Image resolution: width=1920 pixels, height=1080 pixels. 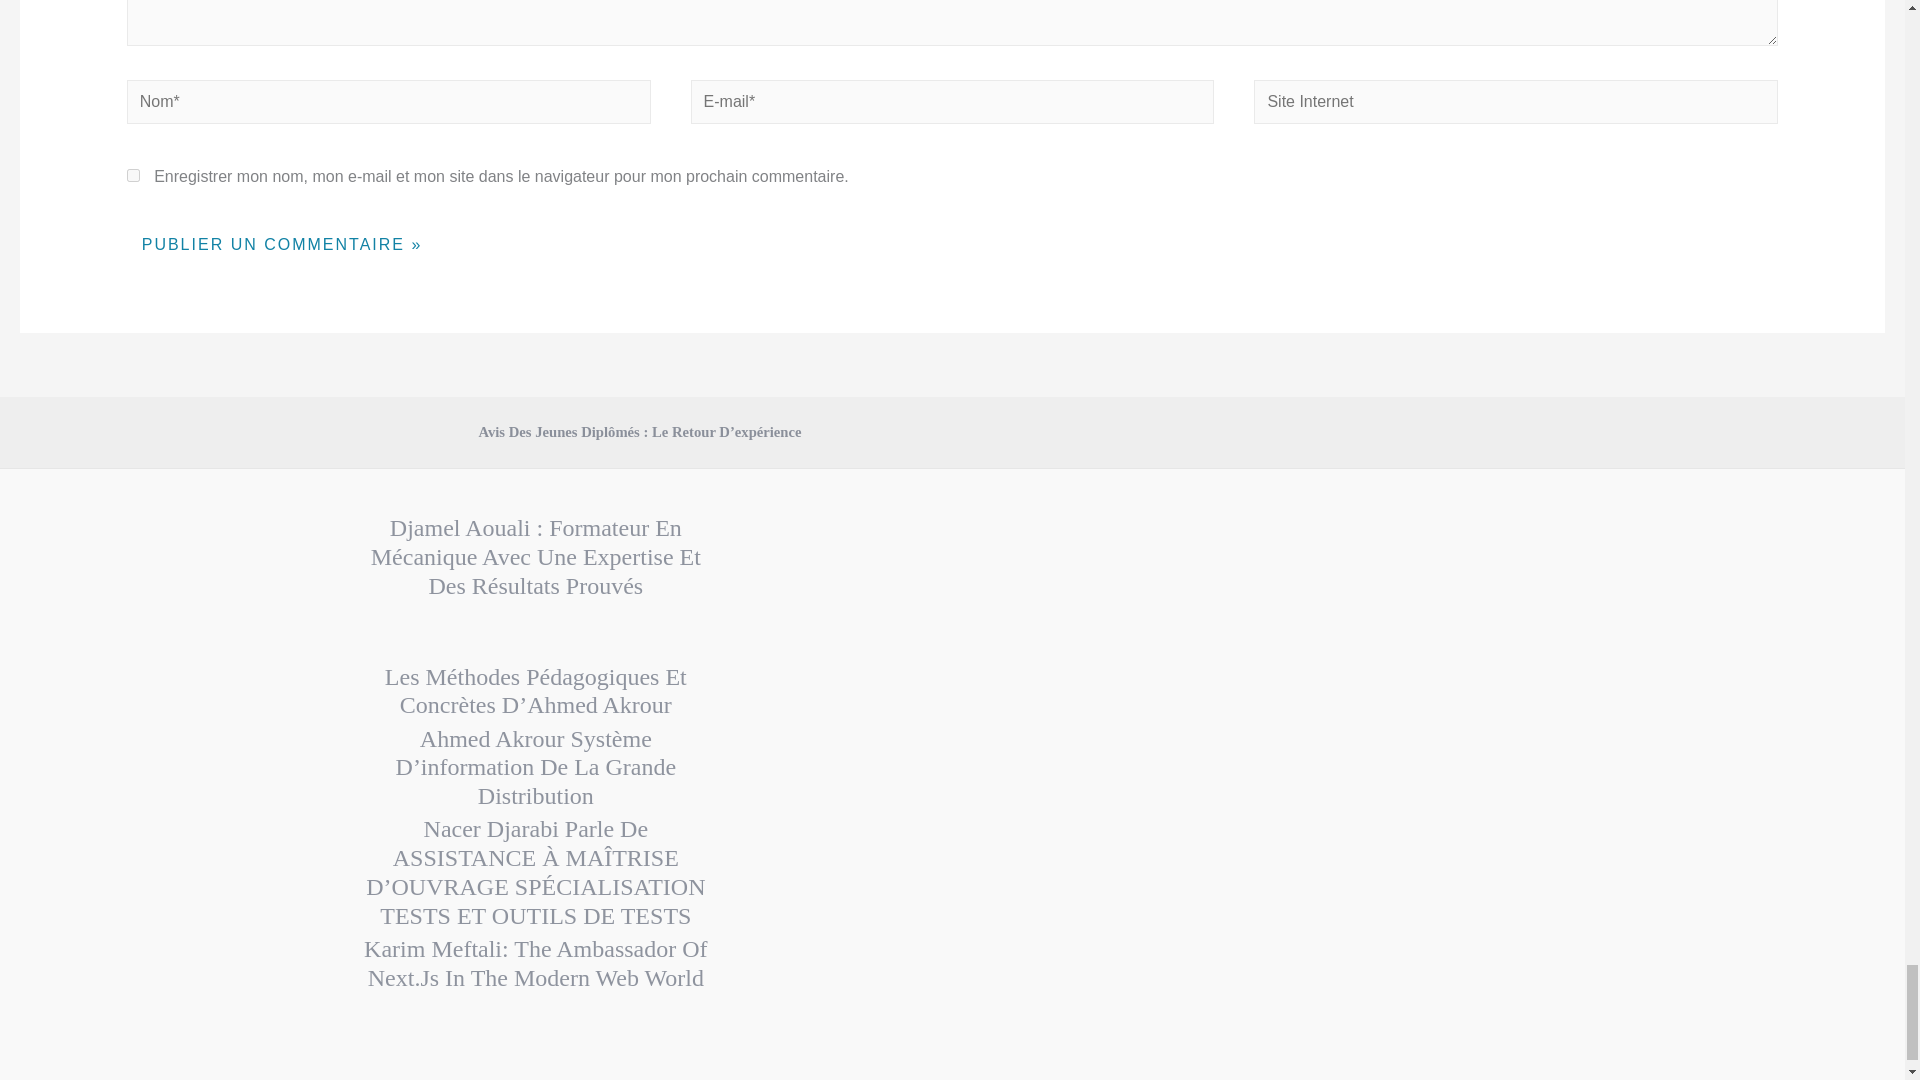 I want to click on yes, so click(x=133, y=175).